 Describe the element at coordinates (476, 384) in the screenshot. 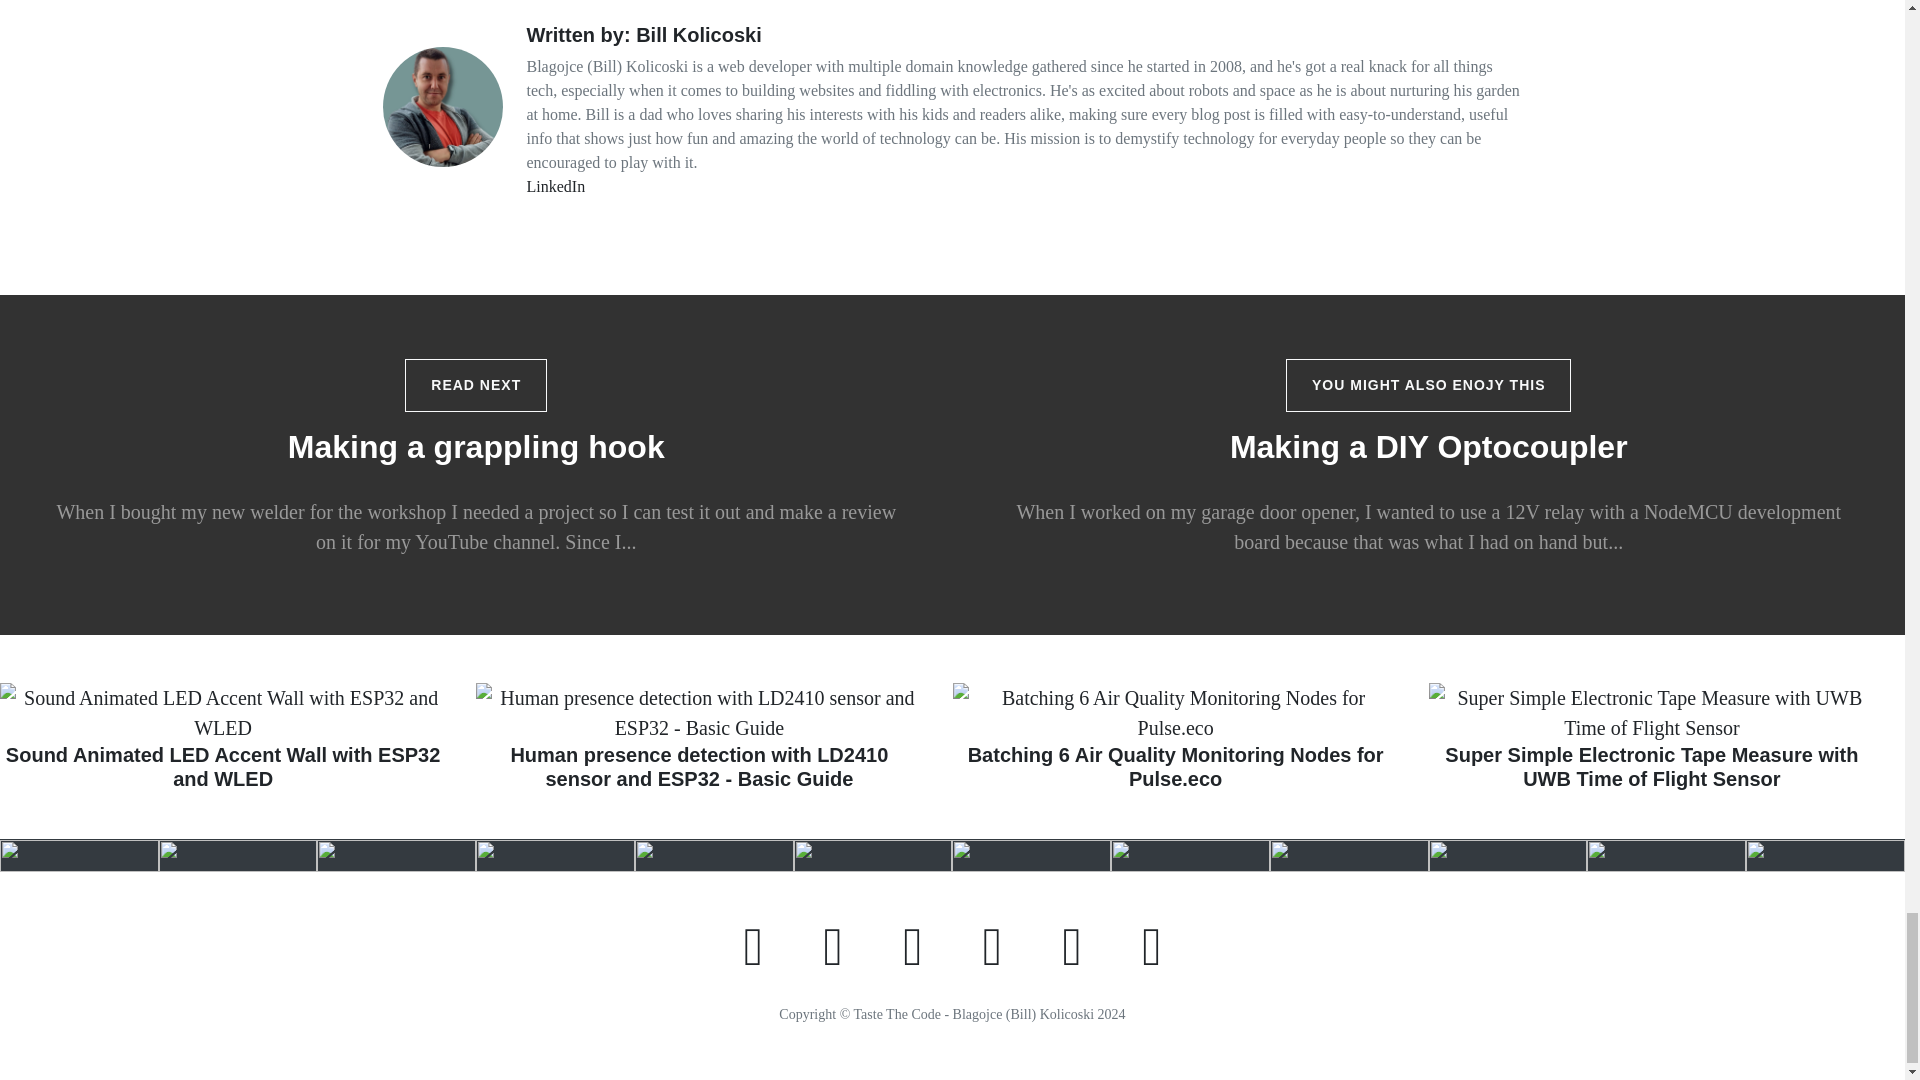

I see `READ NEXT` at that location.